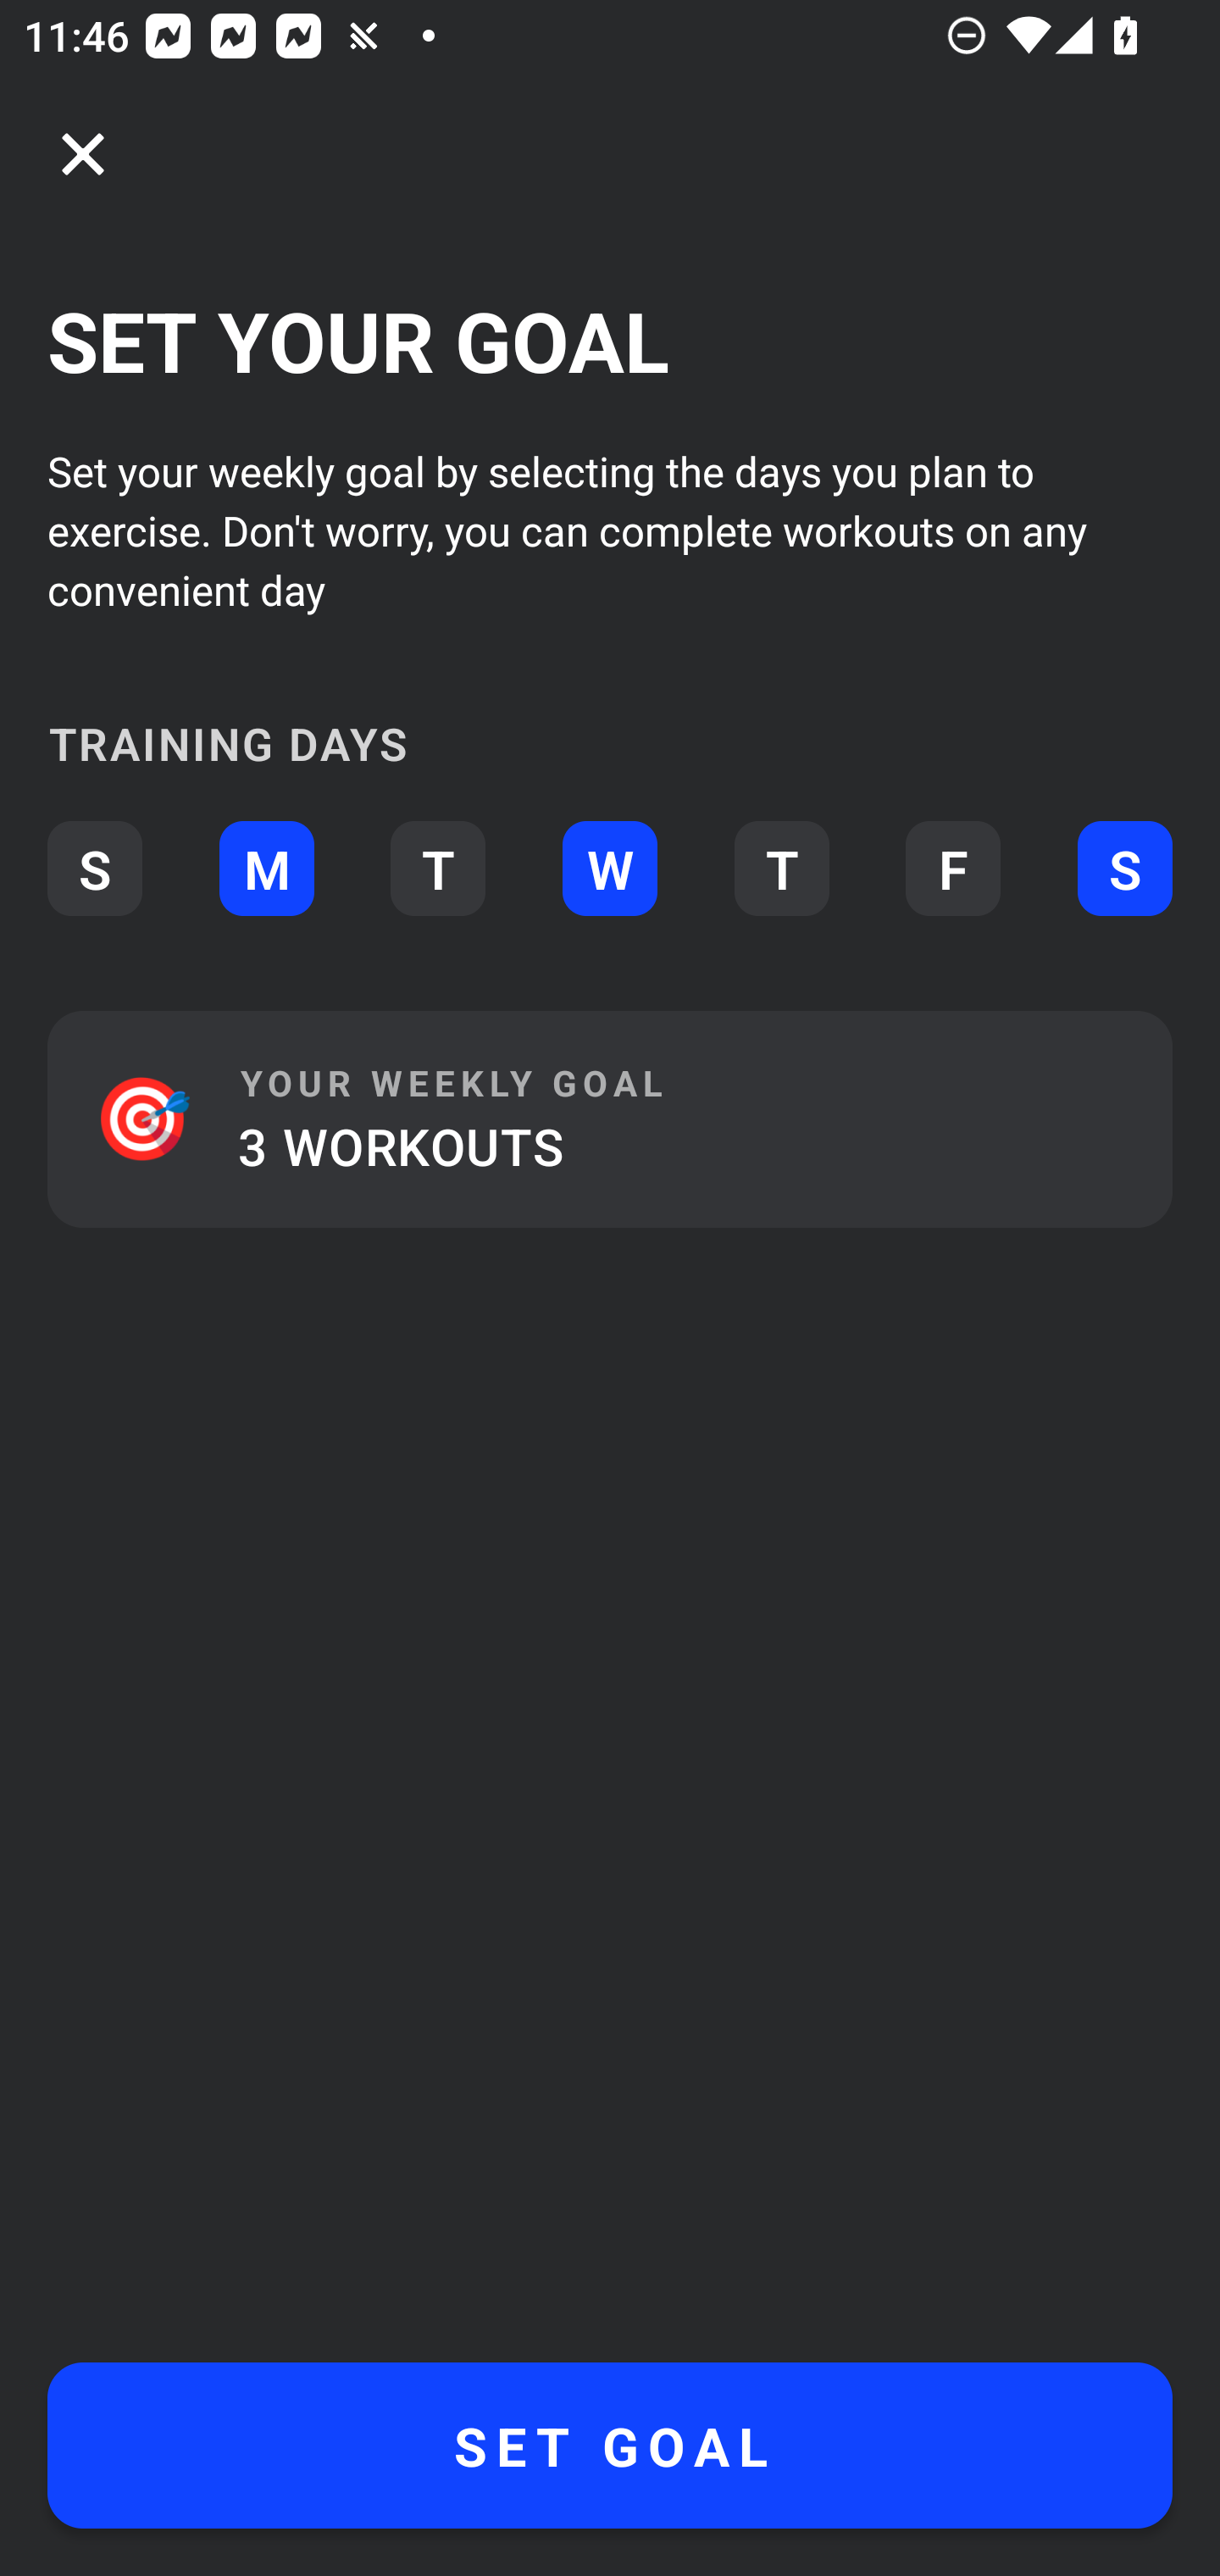  I want to click on T, so click(781, 869).